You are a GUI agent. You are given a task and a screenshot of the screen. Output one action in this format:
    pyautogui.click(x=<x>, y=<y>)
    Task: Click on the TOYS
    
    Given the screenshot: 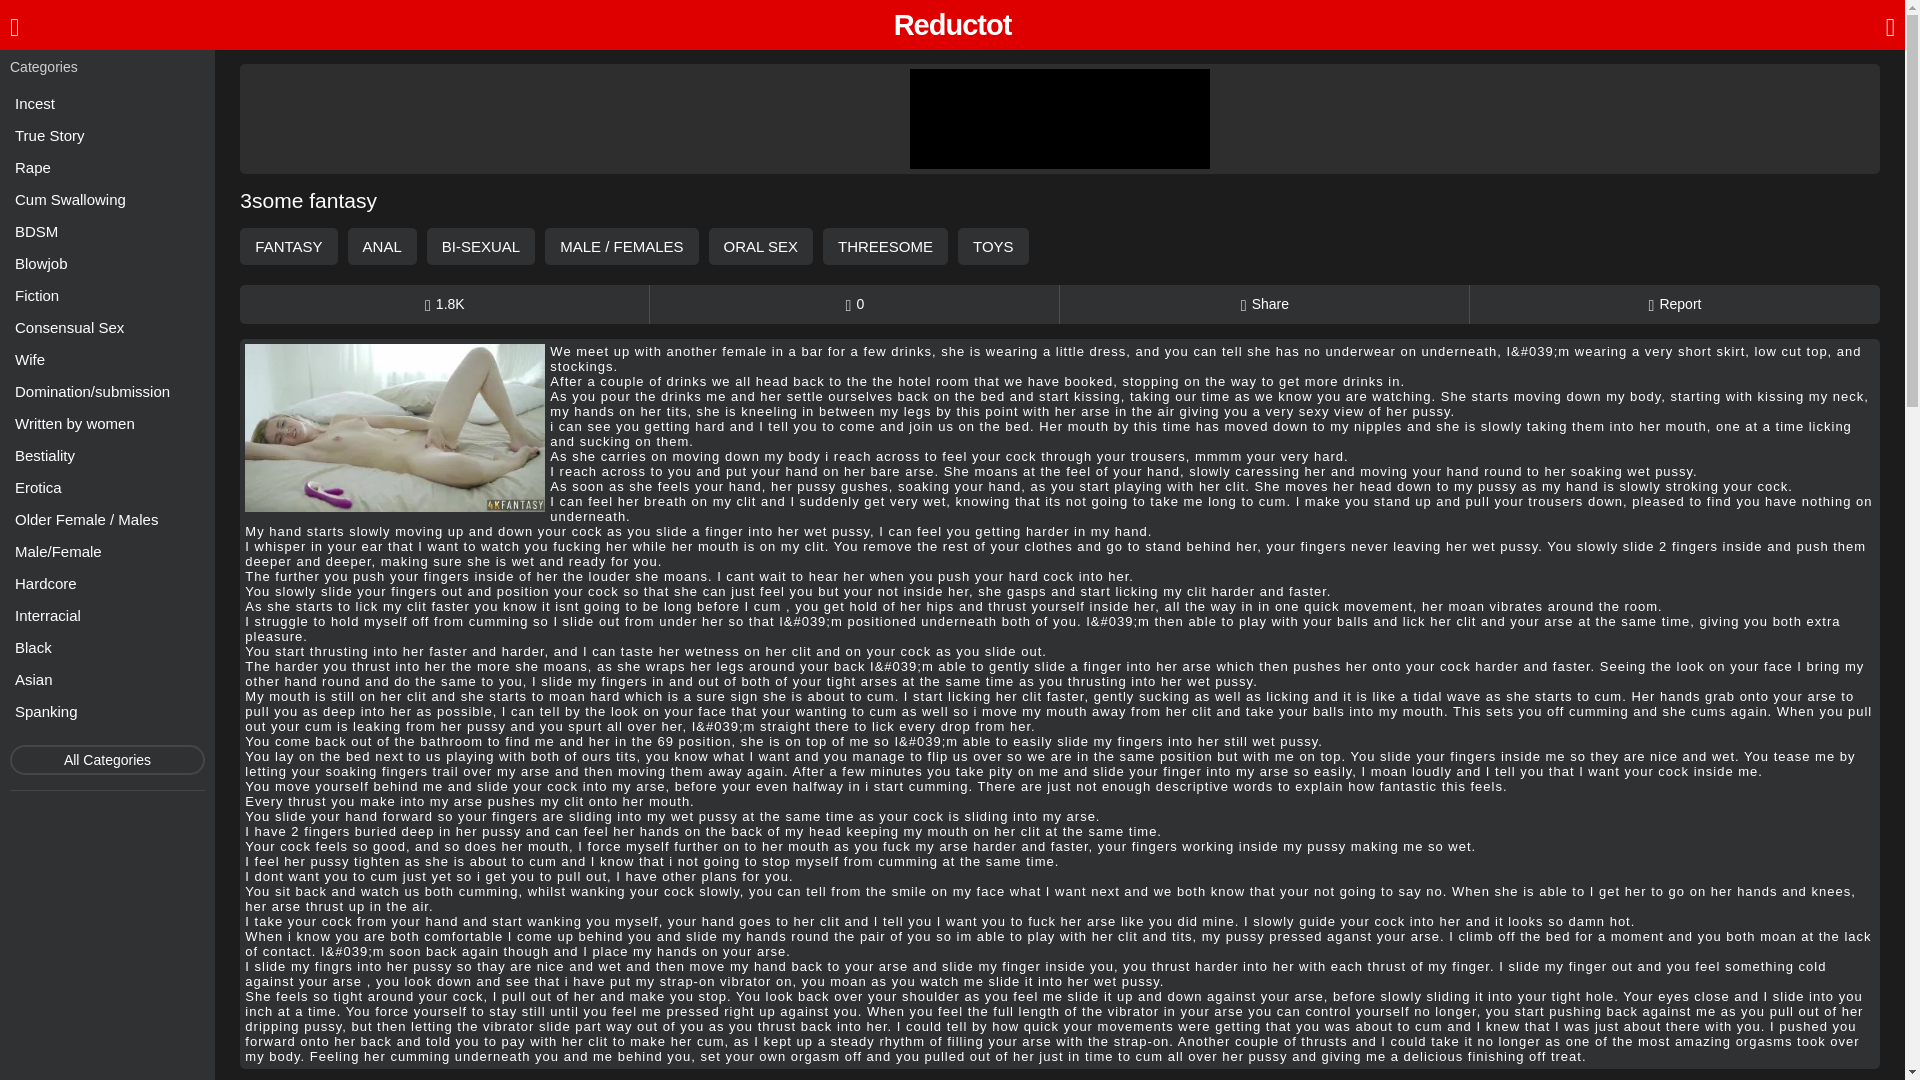 What is the action you would take?
    pyautogui.click(x=994, y=246)
    